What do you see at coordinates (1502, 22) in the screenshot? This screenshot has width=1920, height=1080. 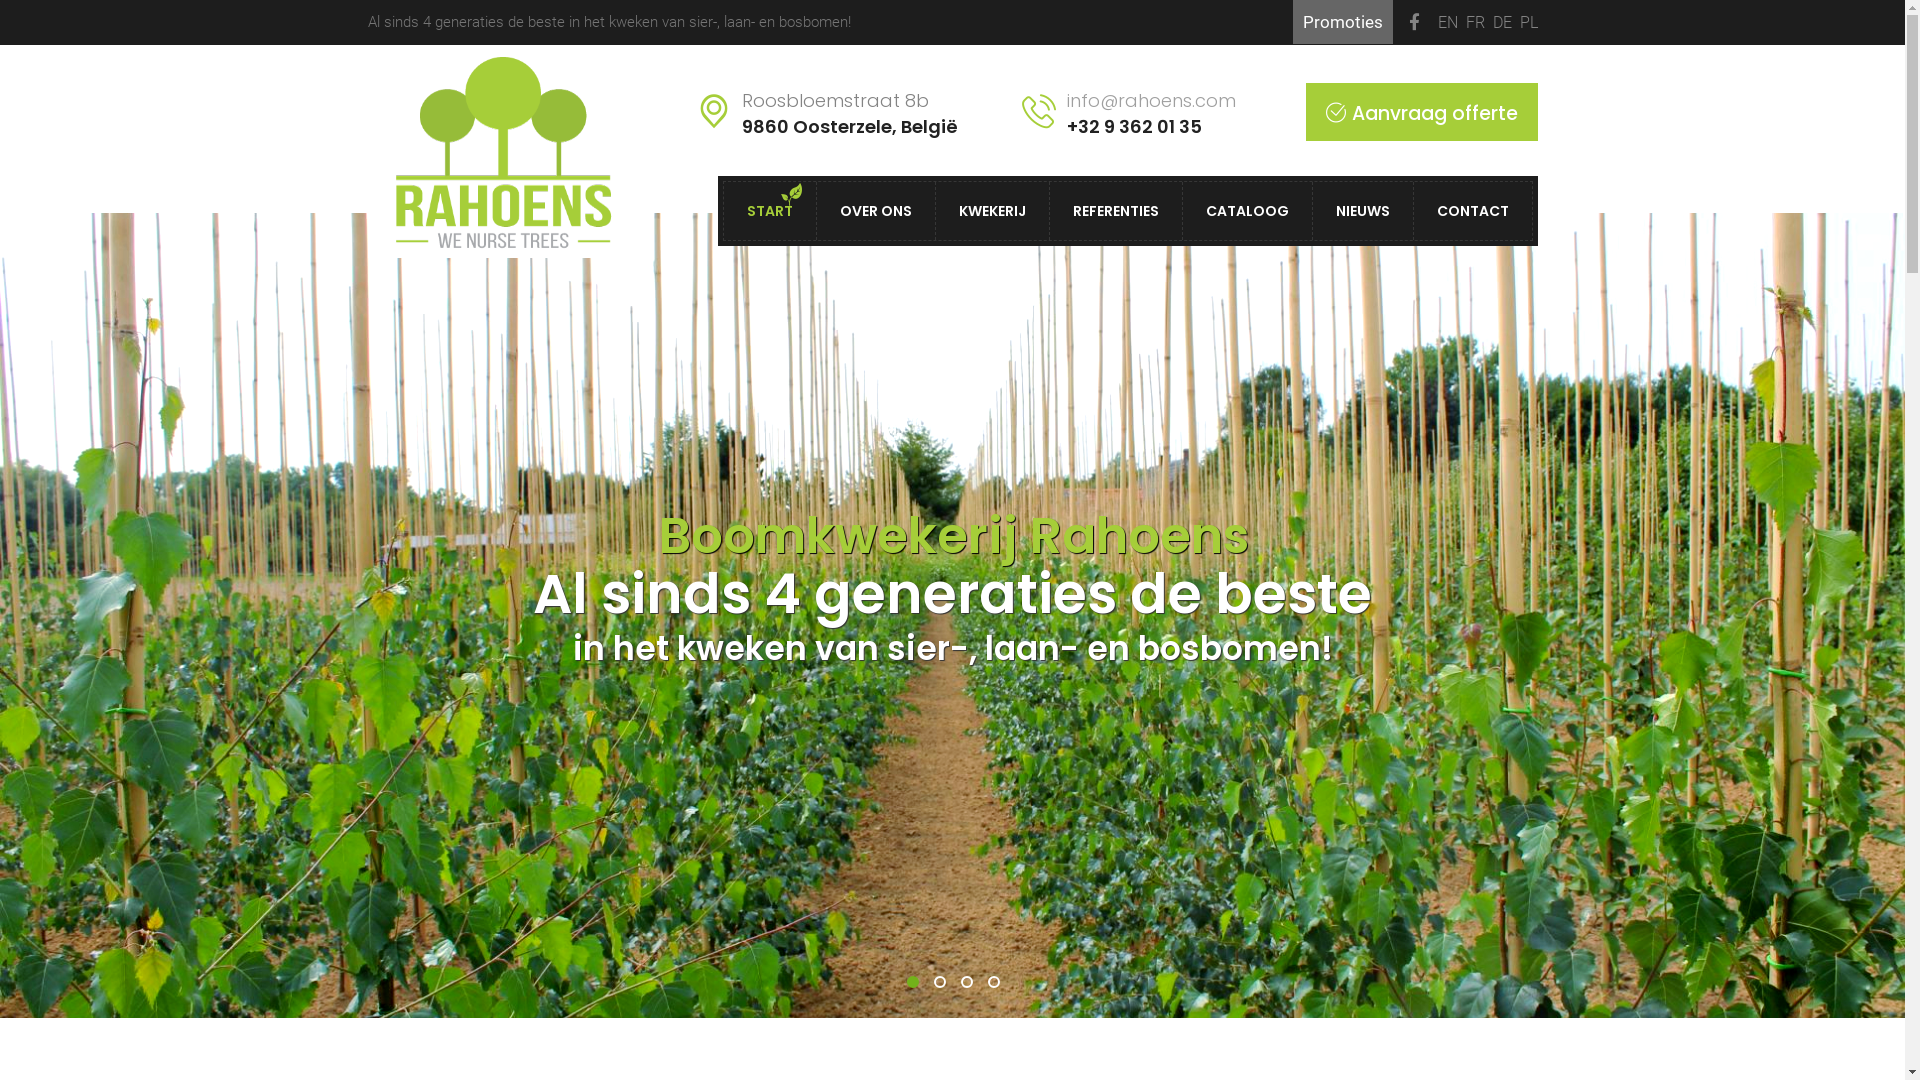 I see `DE` at bounding box center [1502, 22].